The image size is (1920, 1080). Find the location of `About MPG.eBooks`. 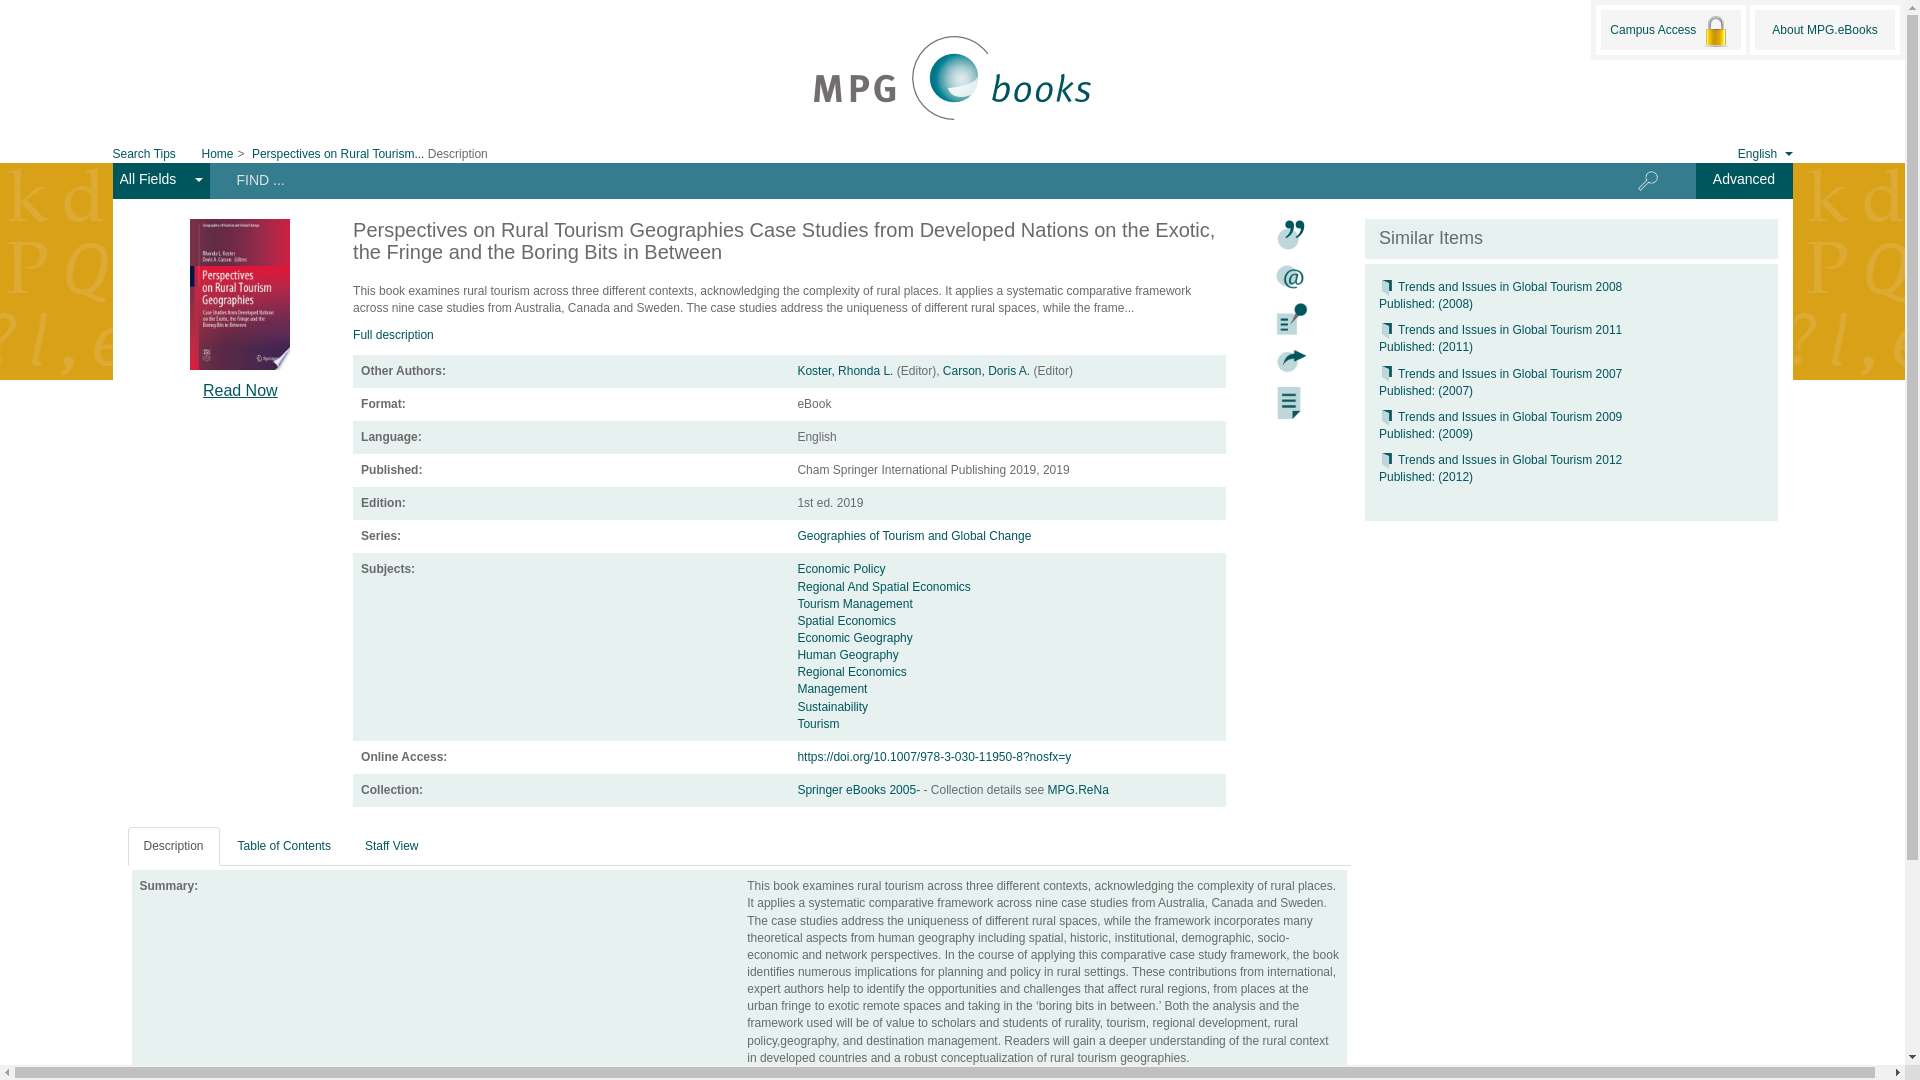

About MPG.eBooks is located at coordinates (1824, 29).